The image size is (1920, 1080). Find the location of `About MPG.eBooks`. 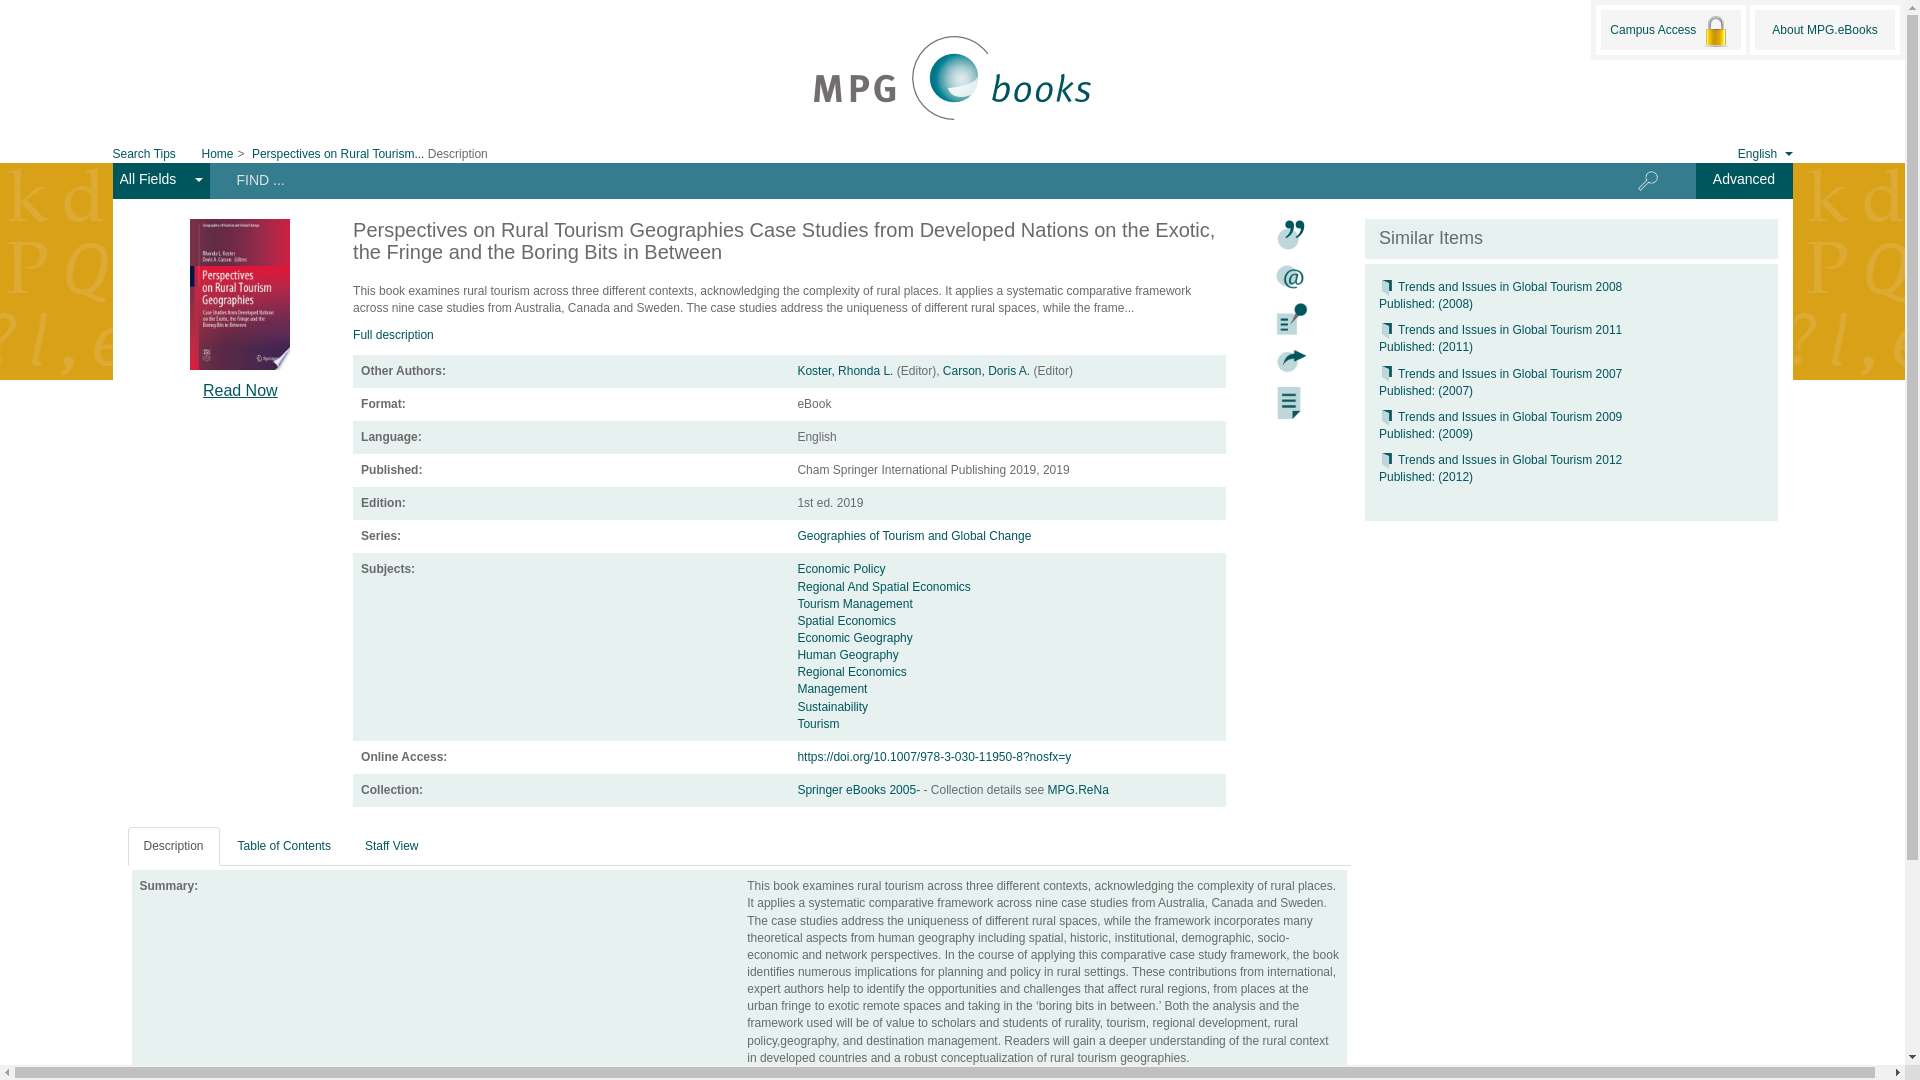

About MPG.eBooks is located at coordinates (1824, 29).